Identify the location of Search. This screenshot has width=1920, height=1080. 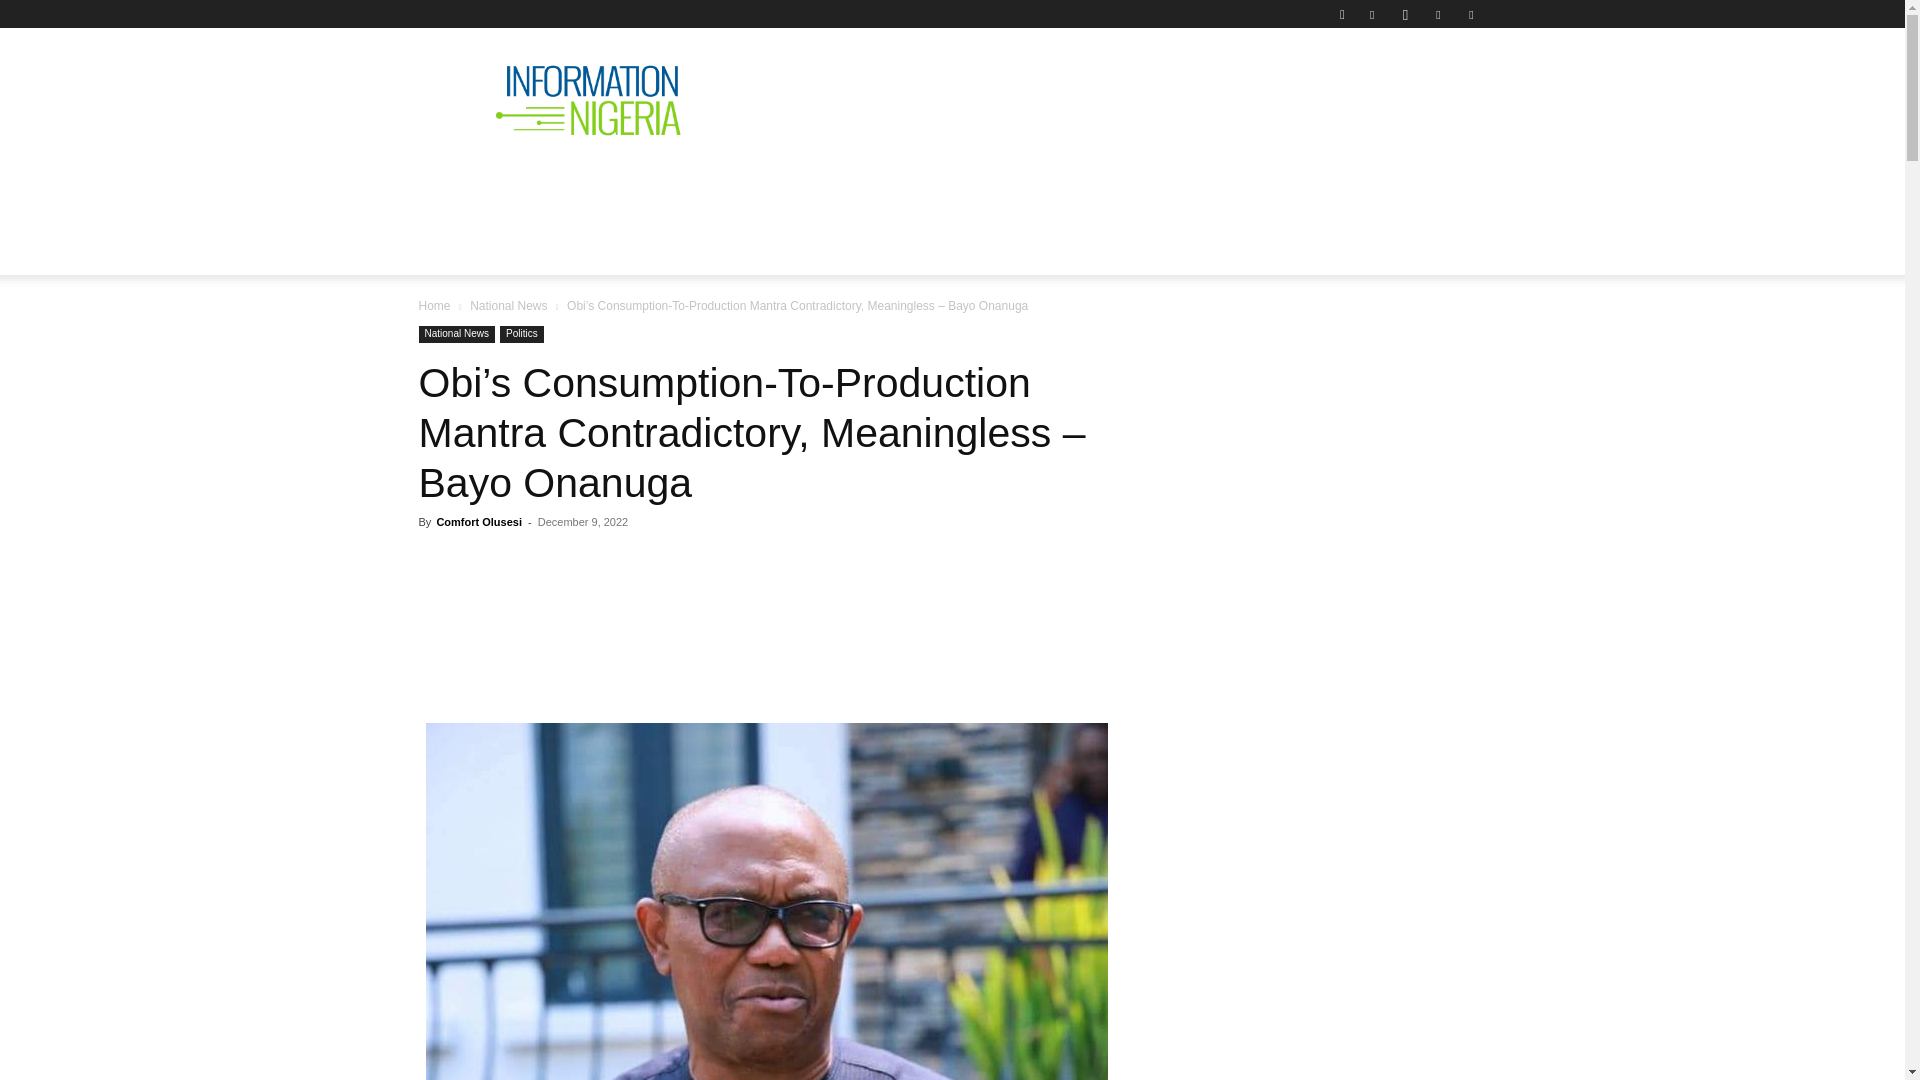
(1430, 85).